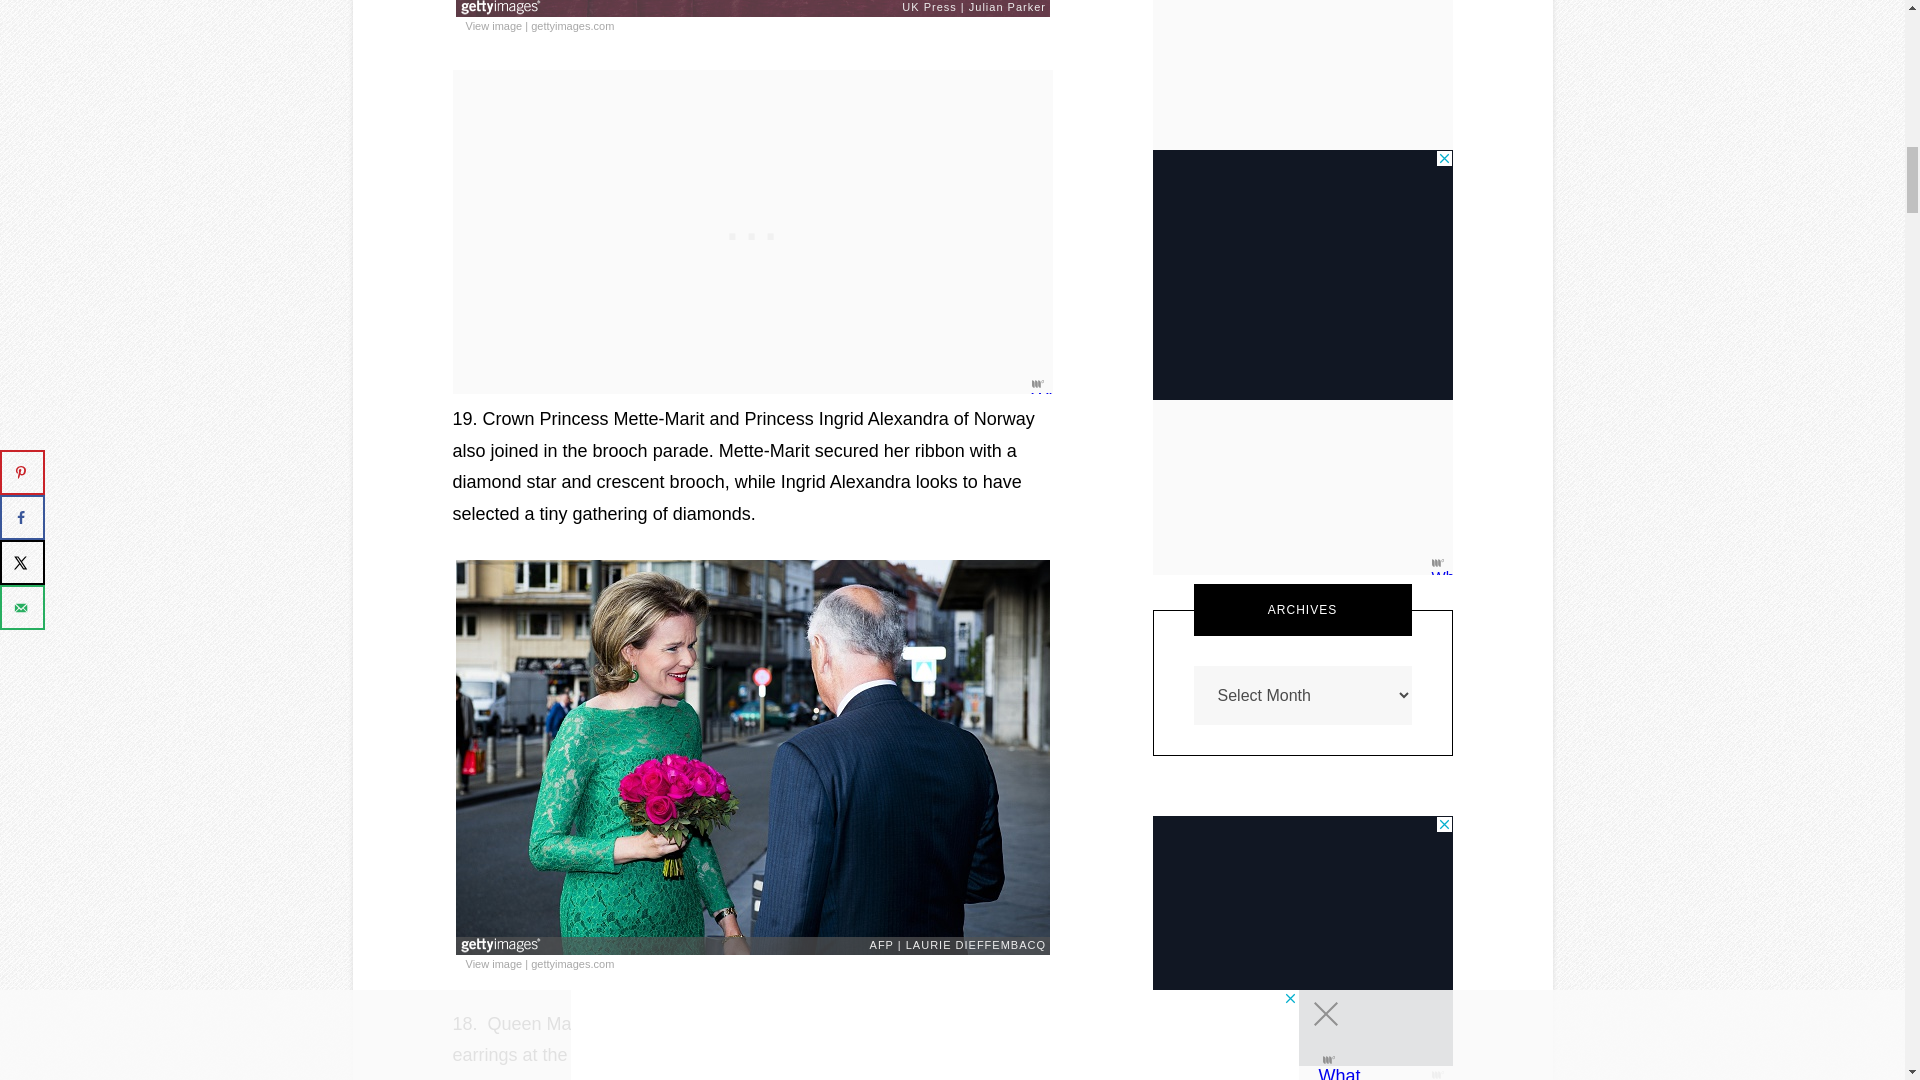 The width and height of the screenshot is (1920, 1080). I want to click on 3rd party ad content, so click(1302, 940).